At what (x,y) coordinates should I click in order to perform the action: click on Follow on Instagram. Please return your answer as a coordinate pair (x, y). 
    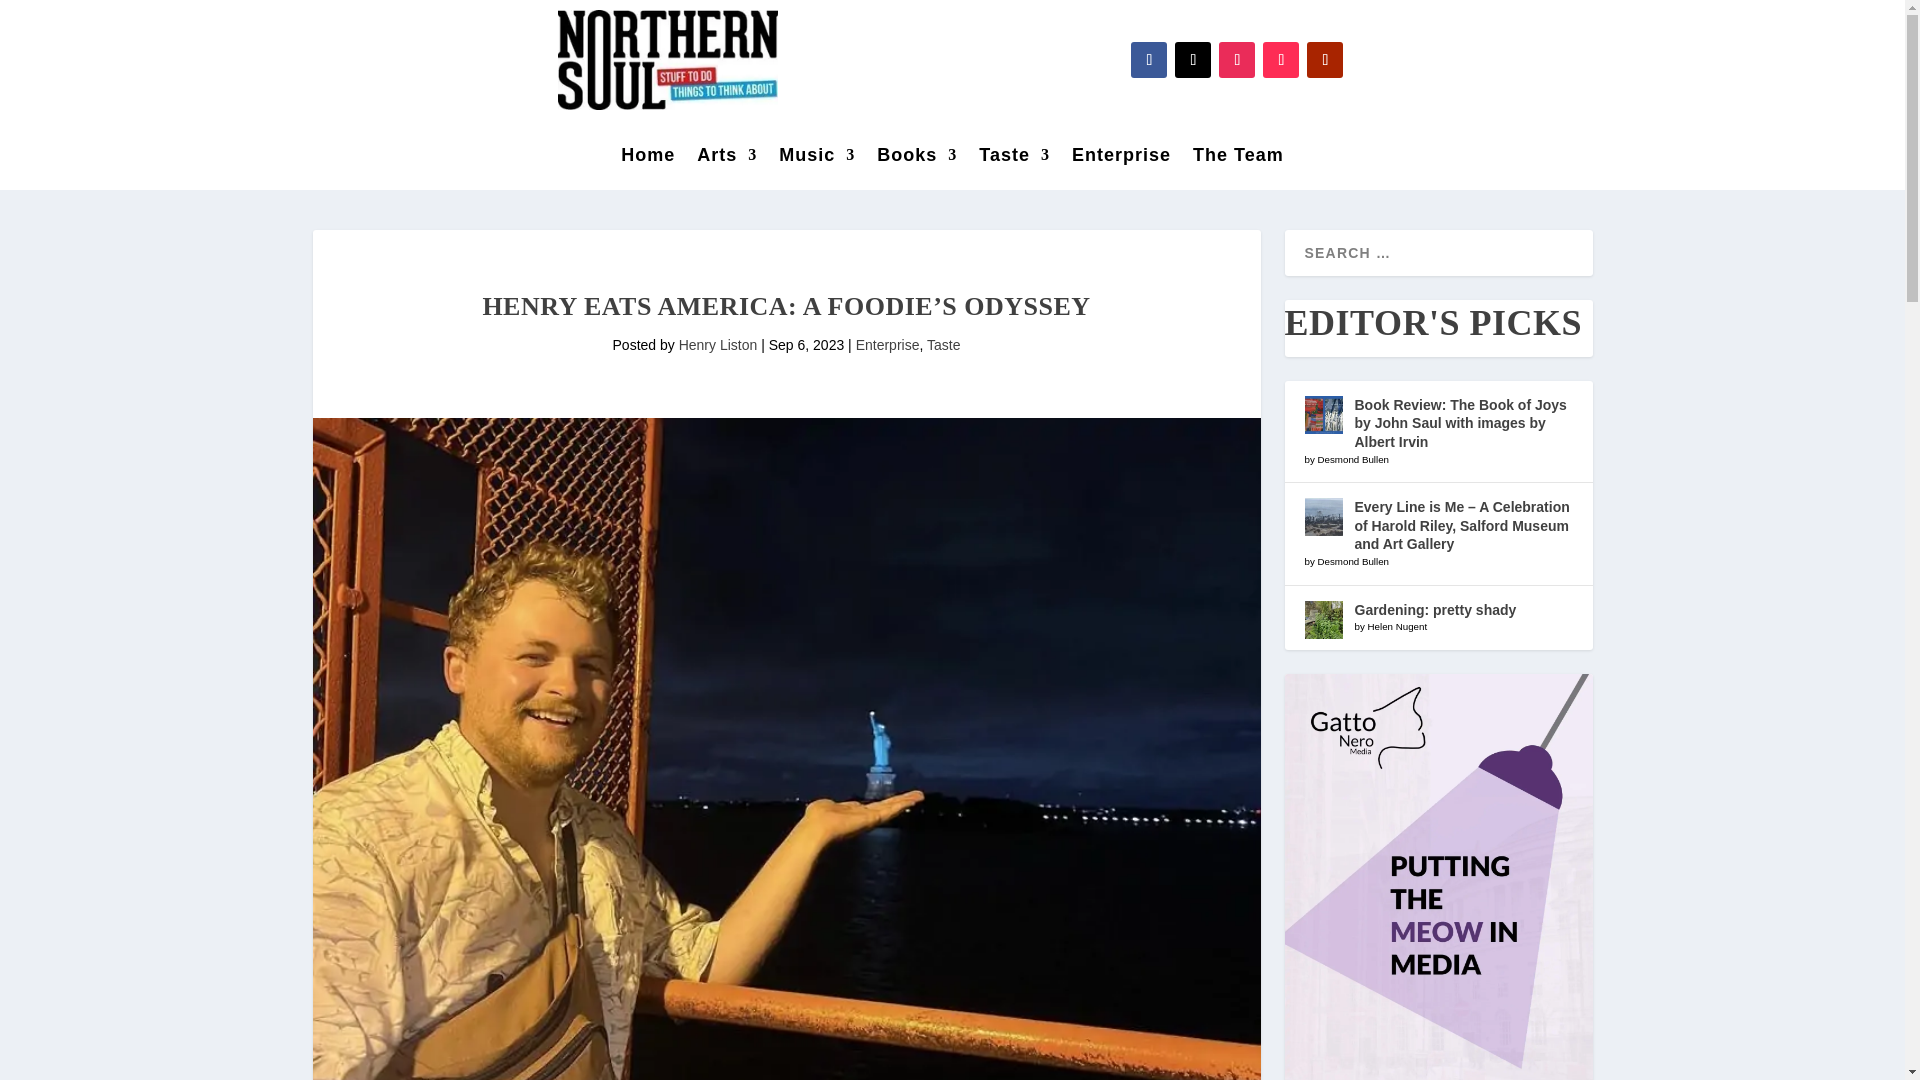
    Looking at the image, I should click on (1237, 60).